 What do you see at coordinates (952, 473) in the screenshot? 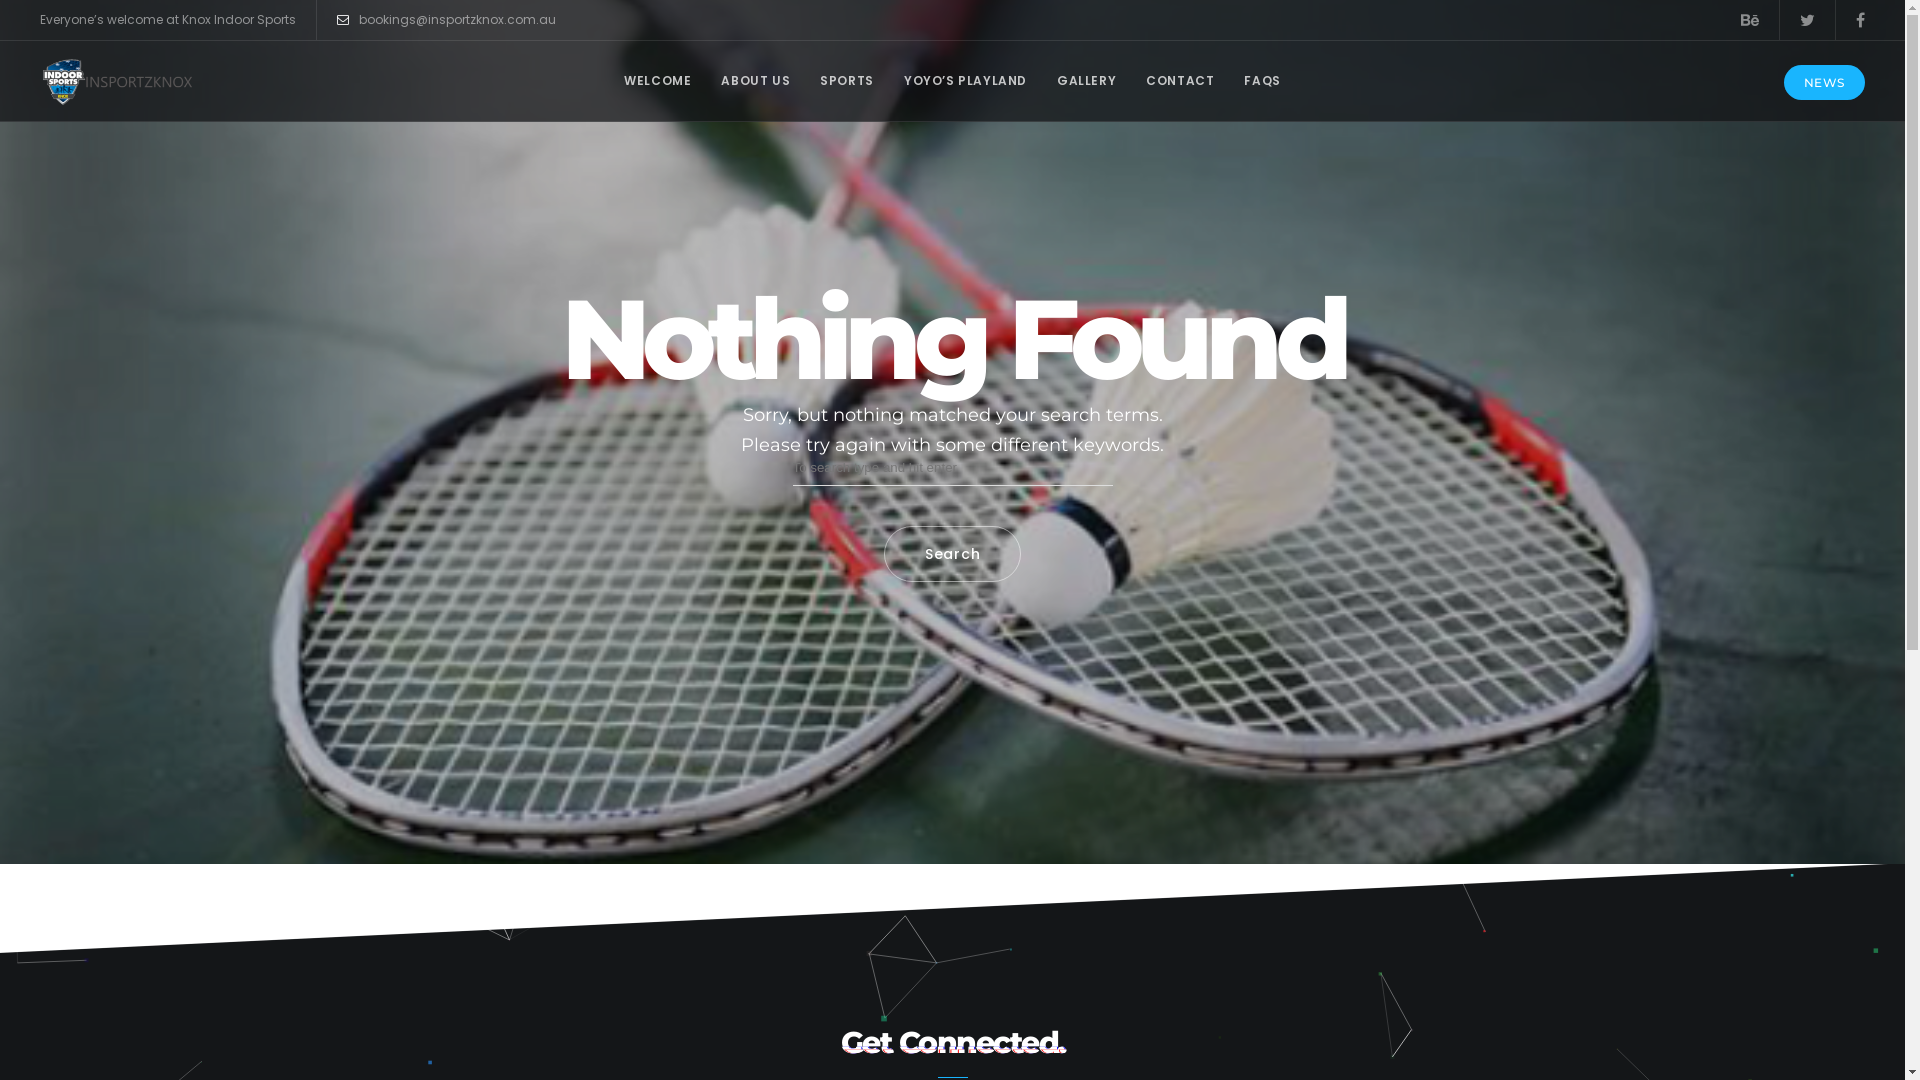
I see `Search for:` at bounding box center [952, 473].